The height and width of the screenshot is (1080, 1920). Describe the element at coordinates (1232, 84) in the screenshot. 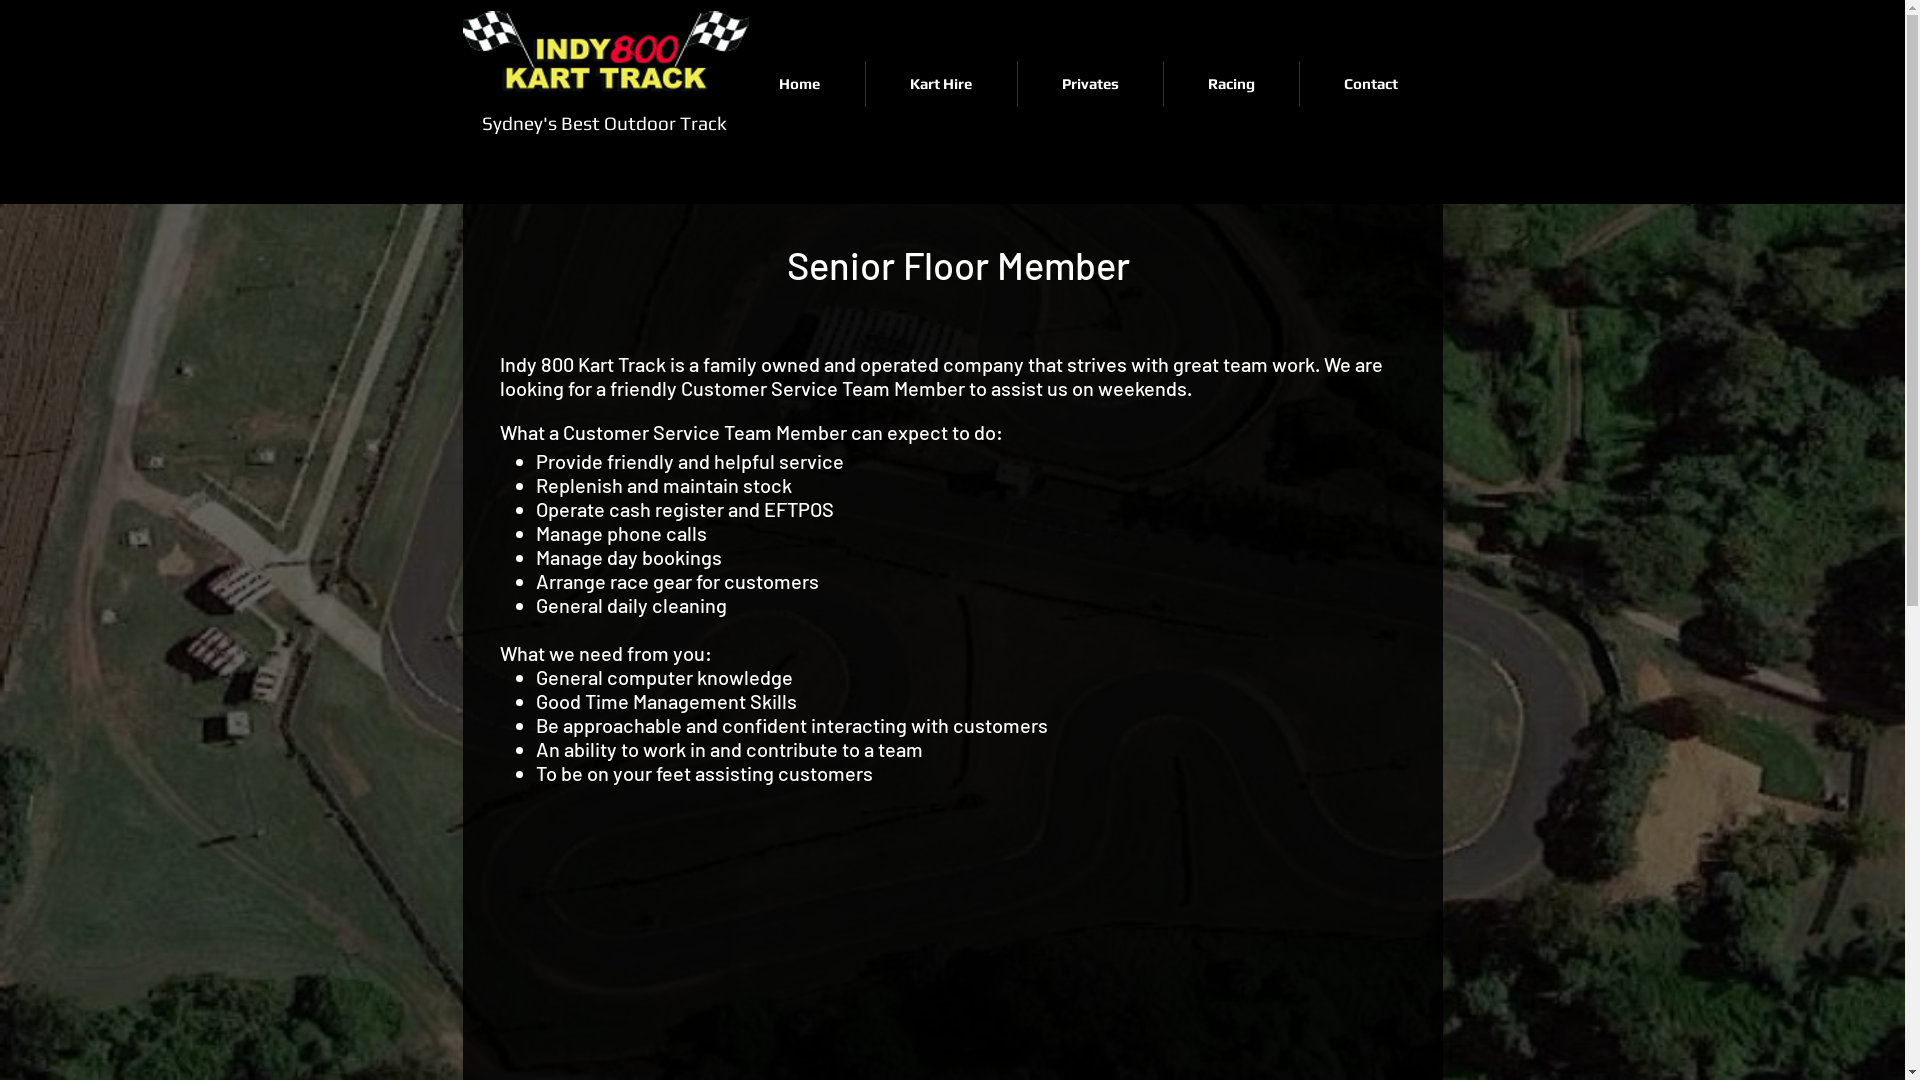

I see `Racing` at that location.